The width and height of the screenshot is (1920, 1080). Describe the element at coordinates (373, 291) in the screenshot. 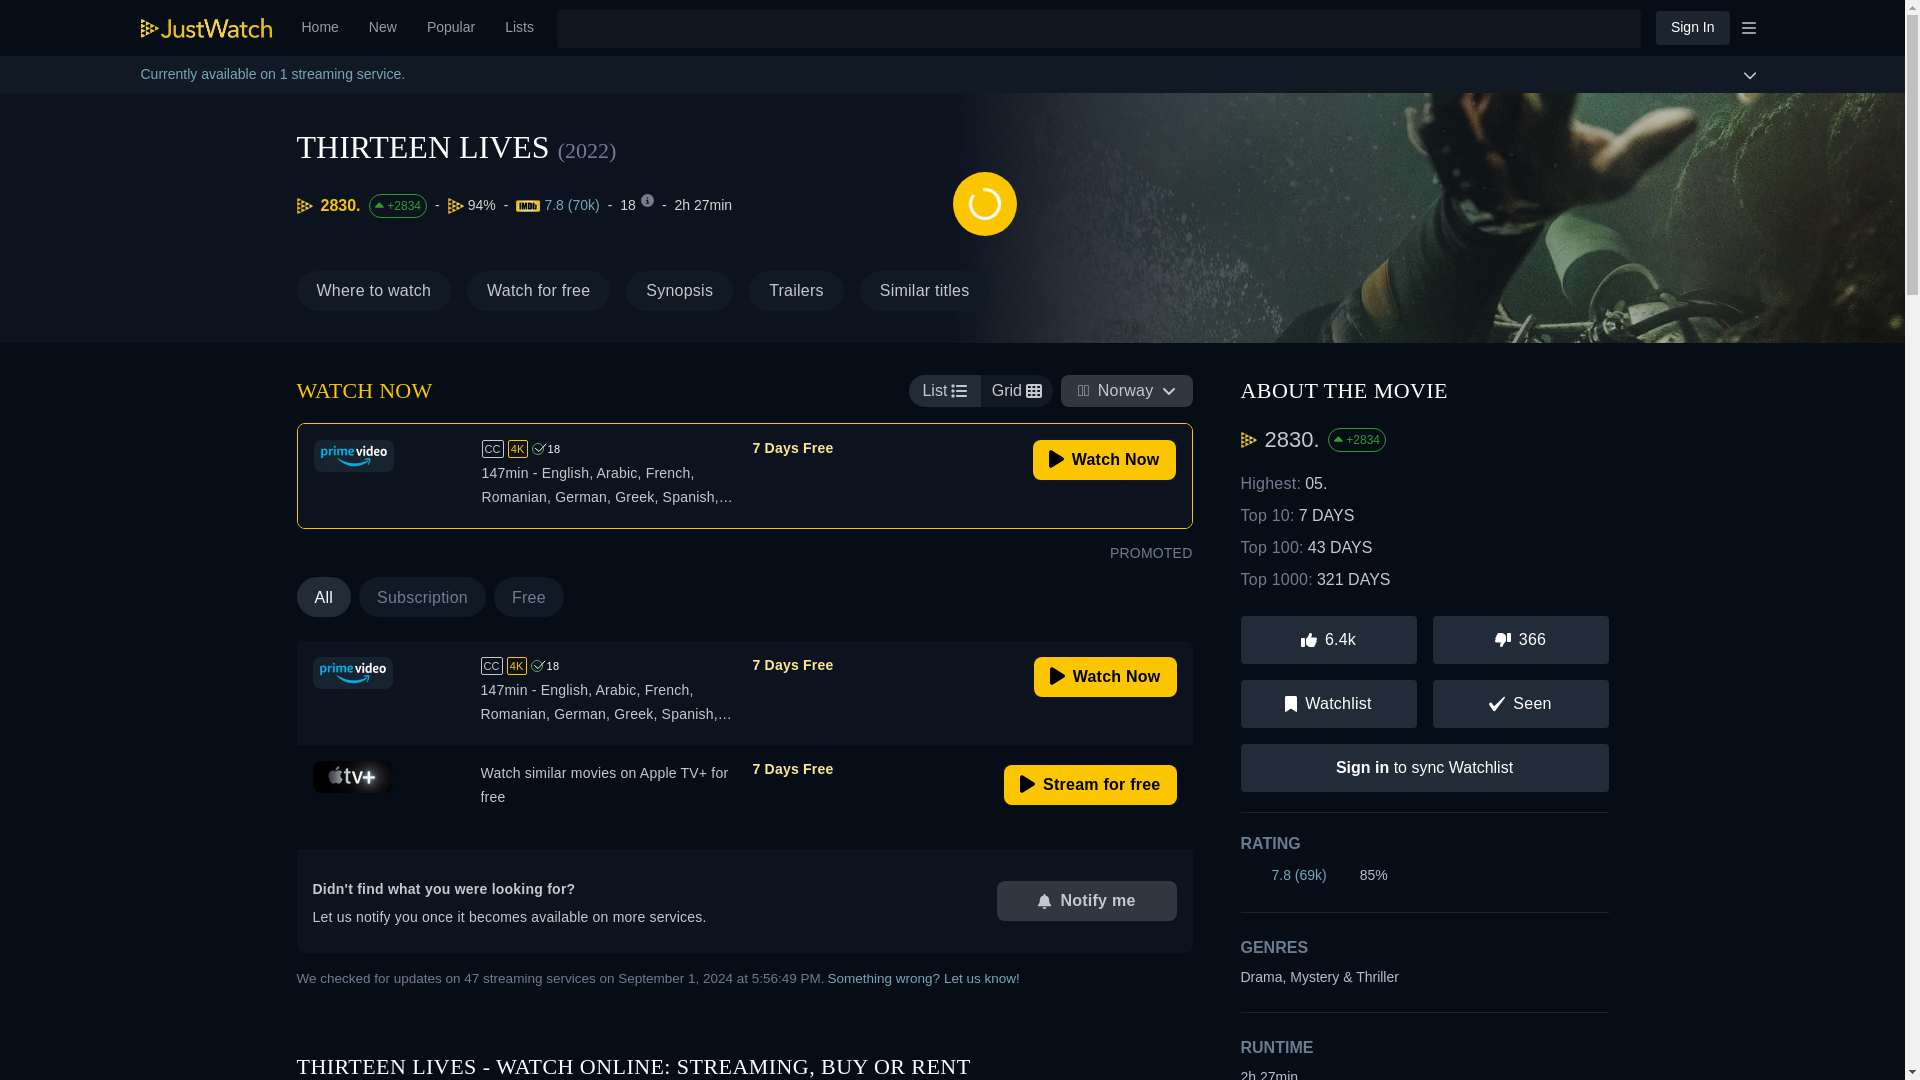

I see `Where to watch` at that location.